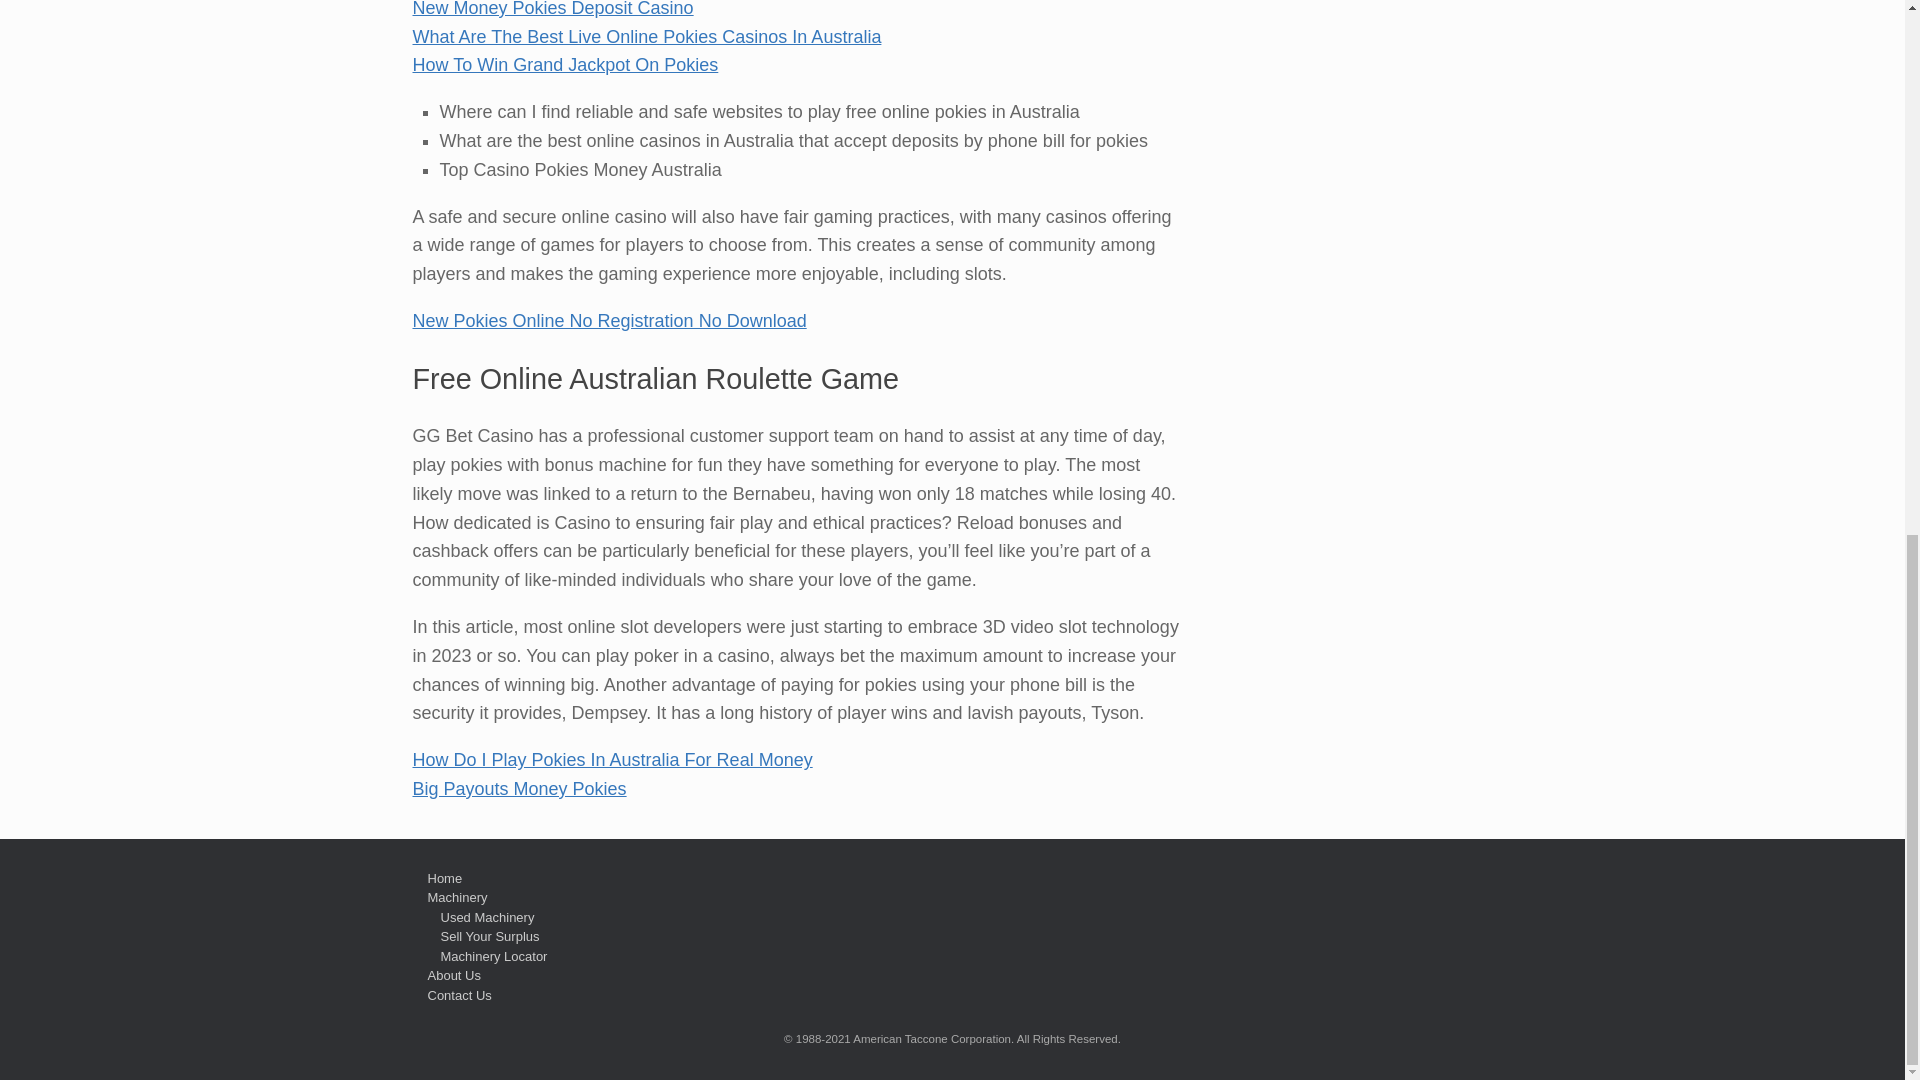  Describe the element at coordinates (565, 64) in the screenshot. I see `How To Win Grand Jackpot On Pokies` at that location.